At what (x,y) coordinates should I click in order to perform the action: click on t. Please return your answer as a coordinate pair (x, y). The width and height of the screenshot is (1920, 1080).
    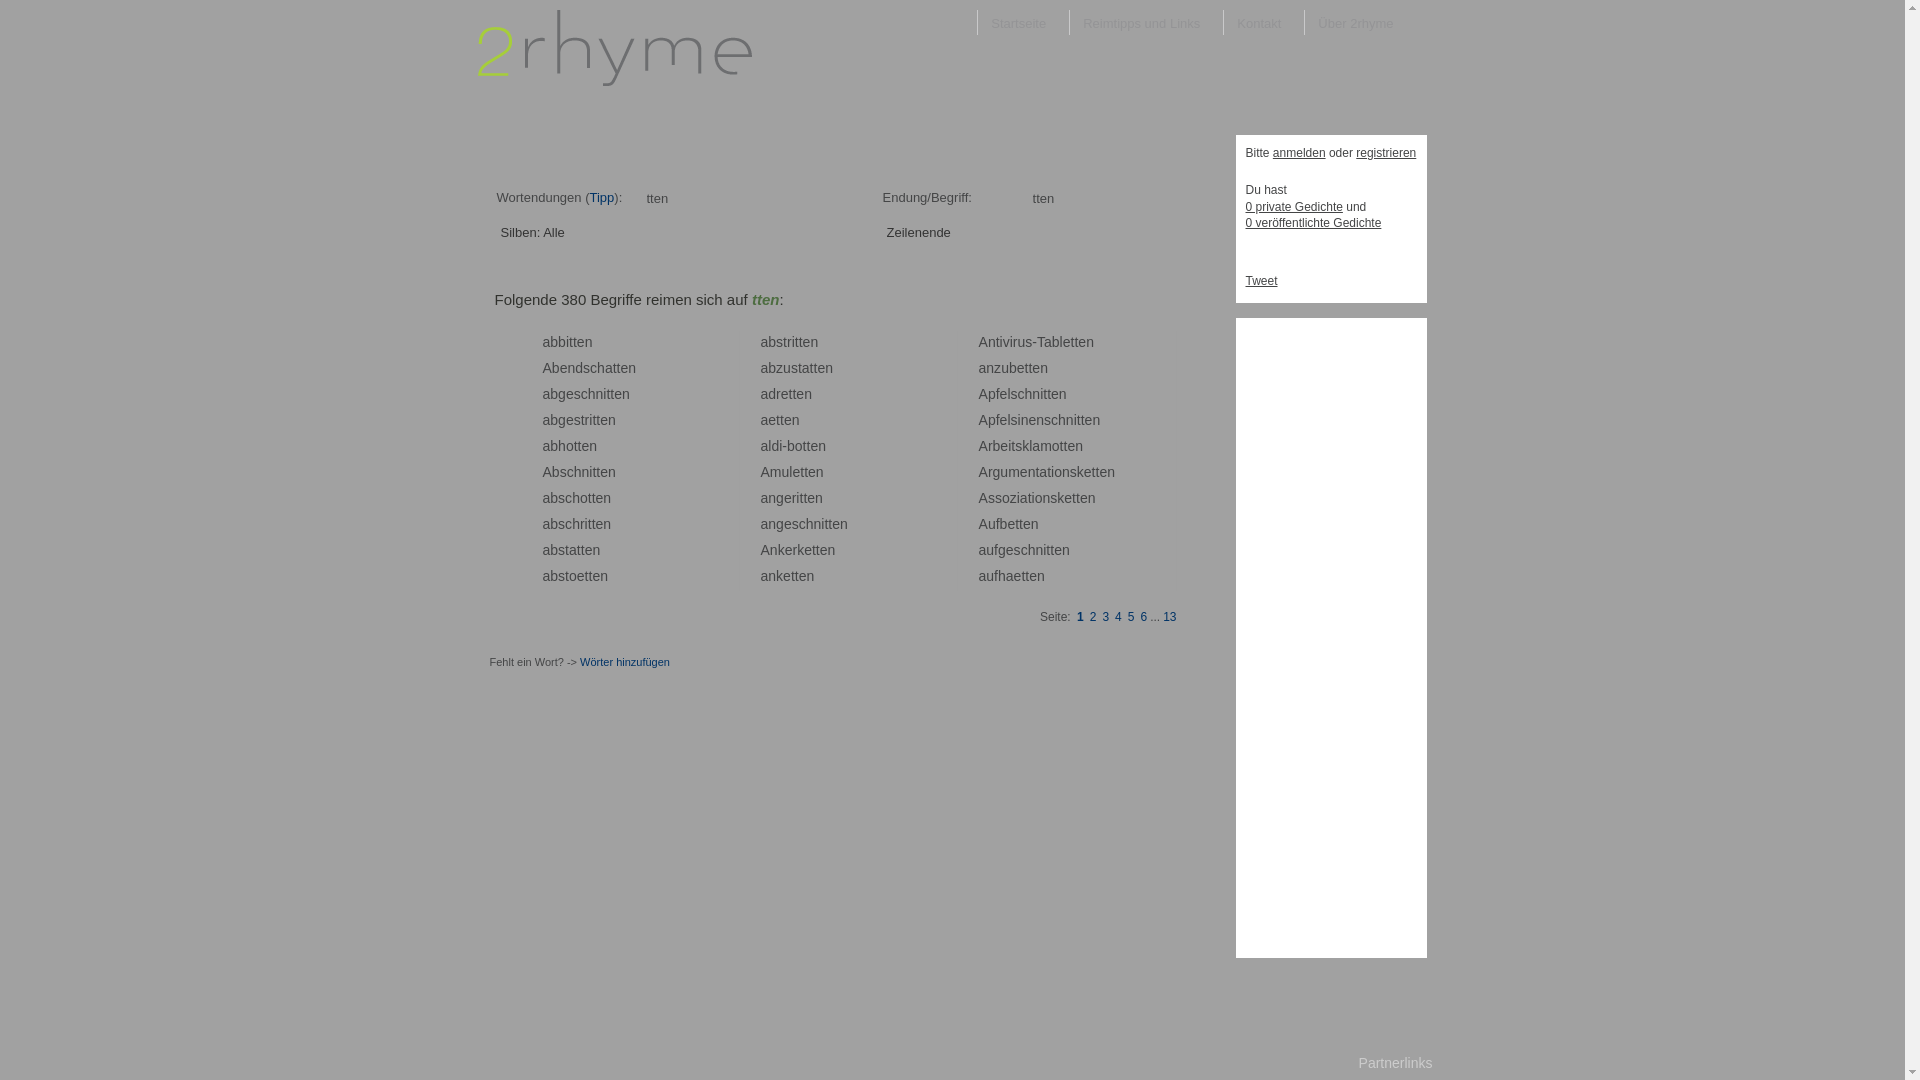
    Looking at the image, I should click on (1078, 498).